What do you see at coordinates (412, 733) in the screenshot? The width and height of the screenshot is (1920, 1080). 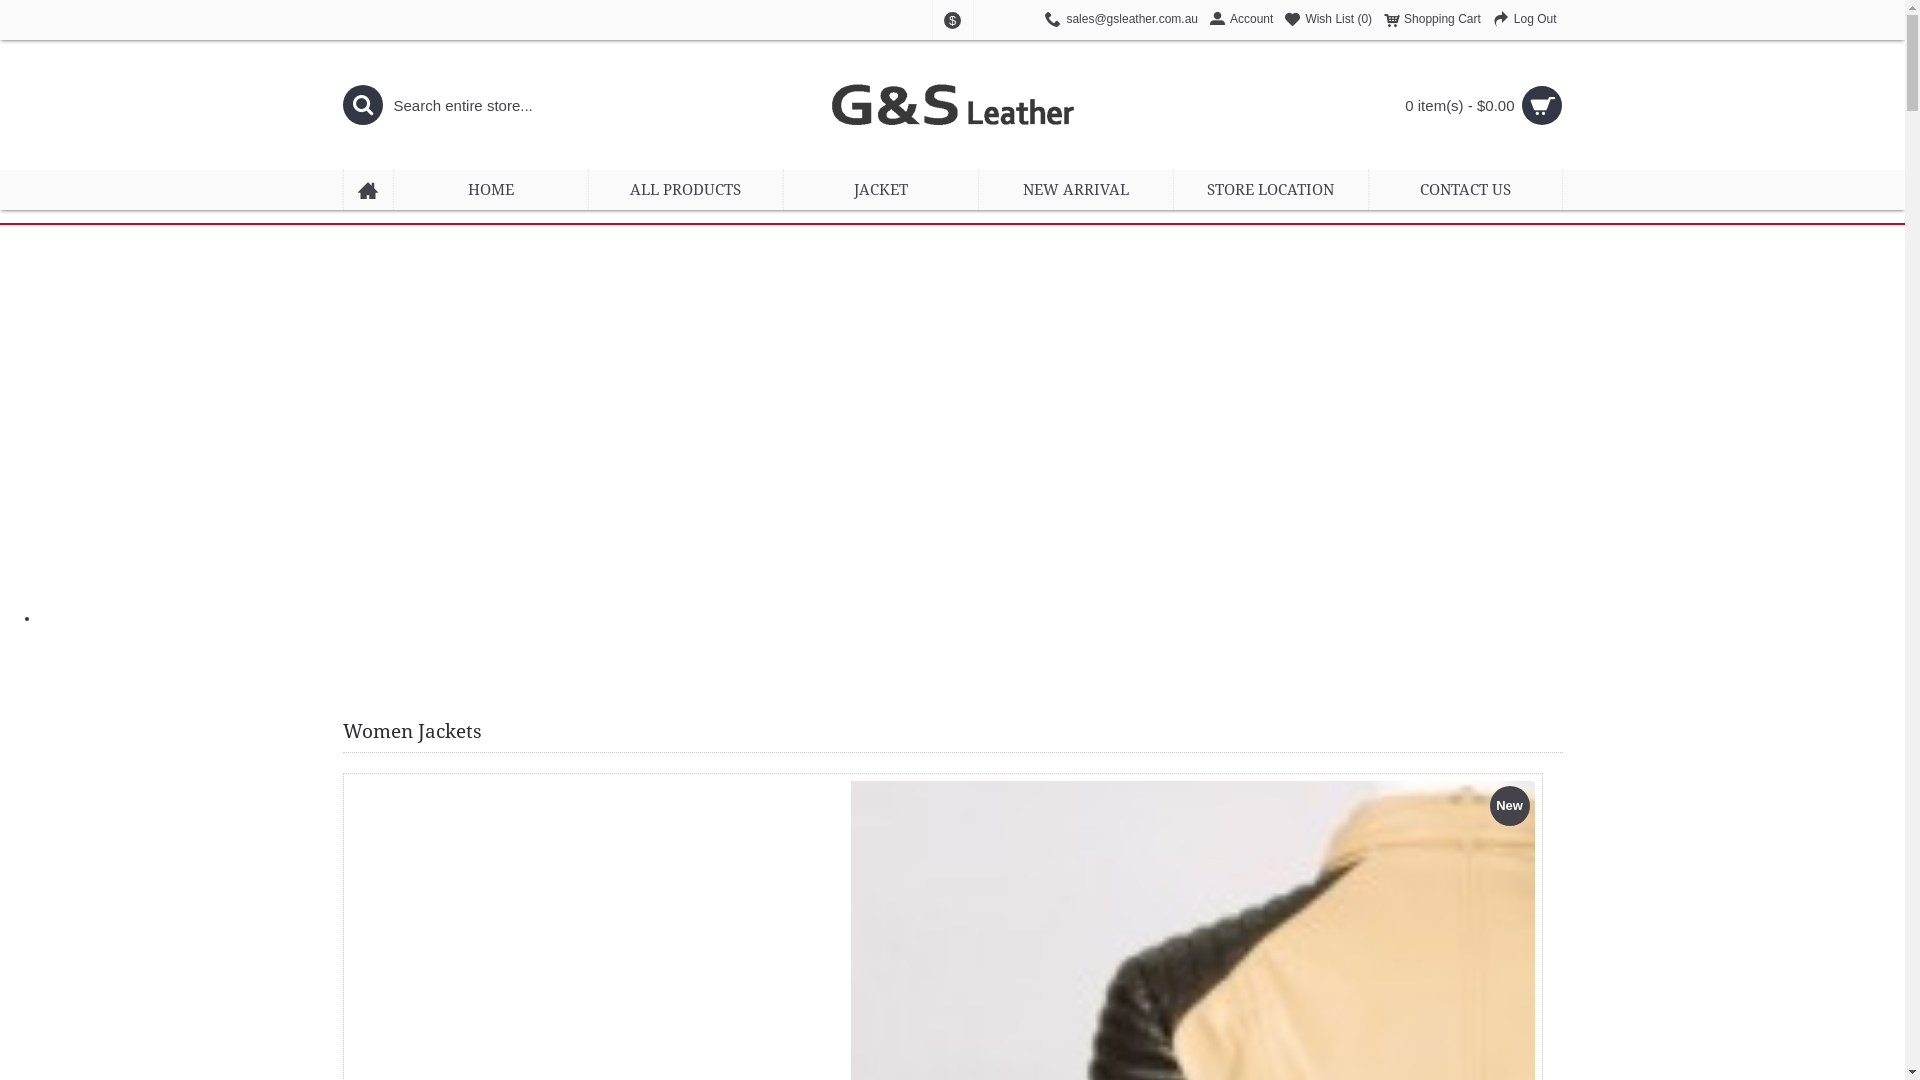 I see `Women Jackets` at bounding box center [412, 733].